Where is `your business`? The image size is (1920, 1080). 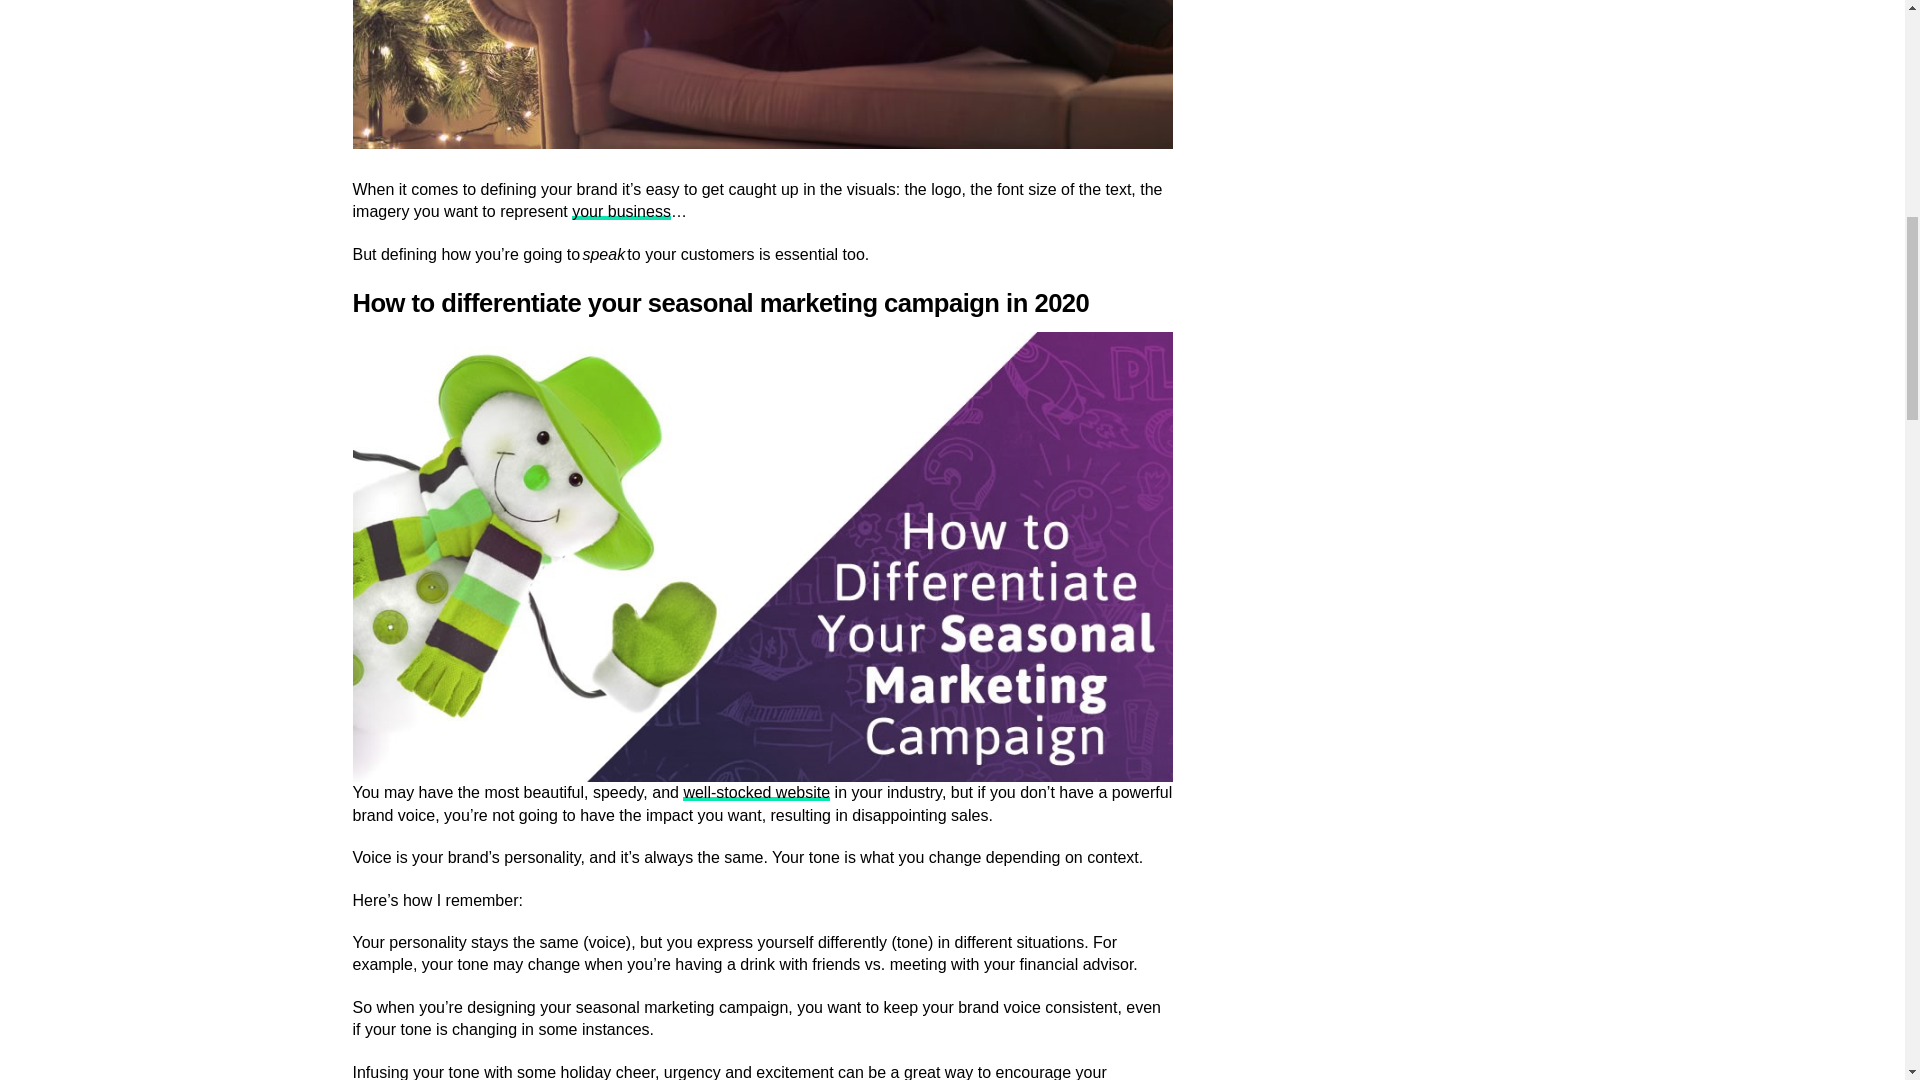 your business is located at coordinates (621, 212).